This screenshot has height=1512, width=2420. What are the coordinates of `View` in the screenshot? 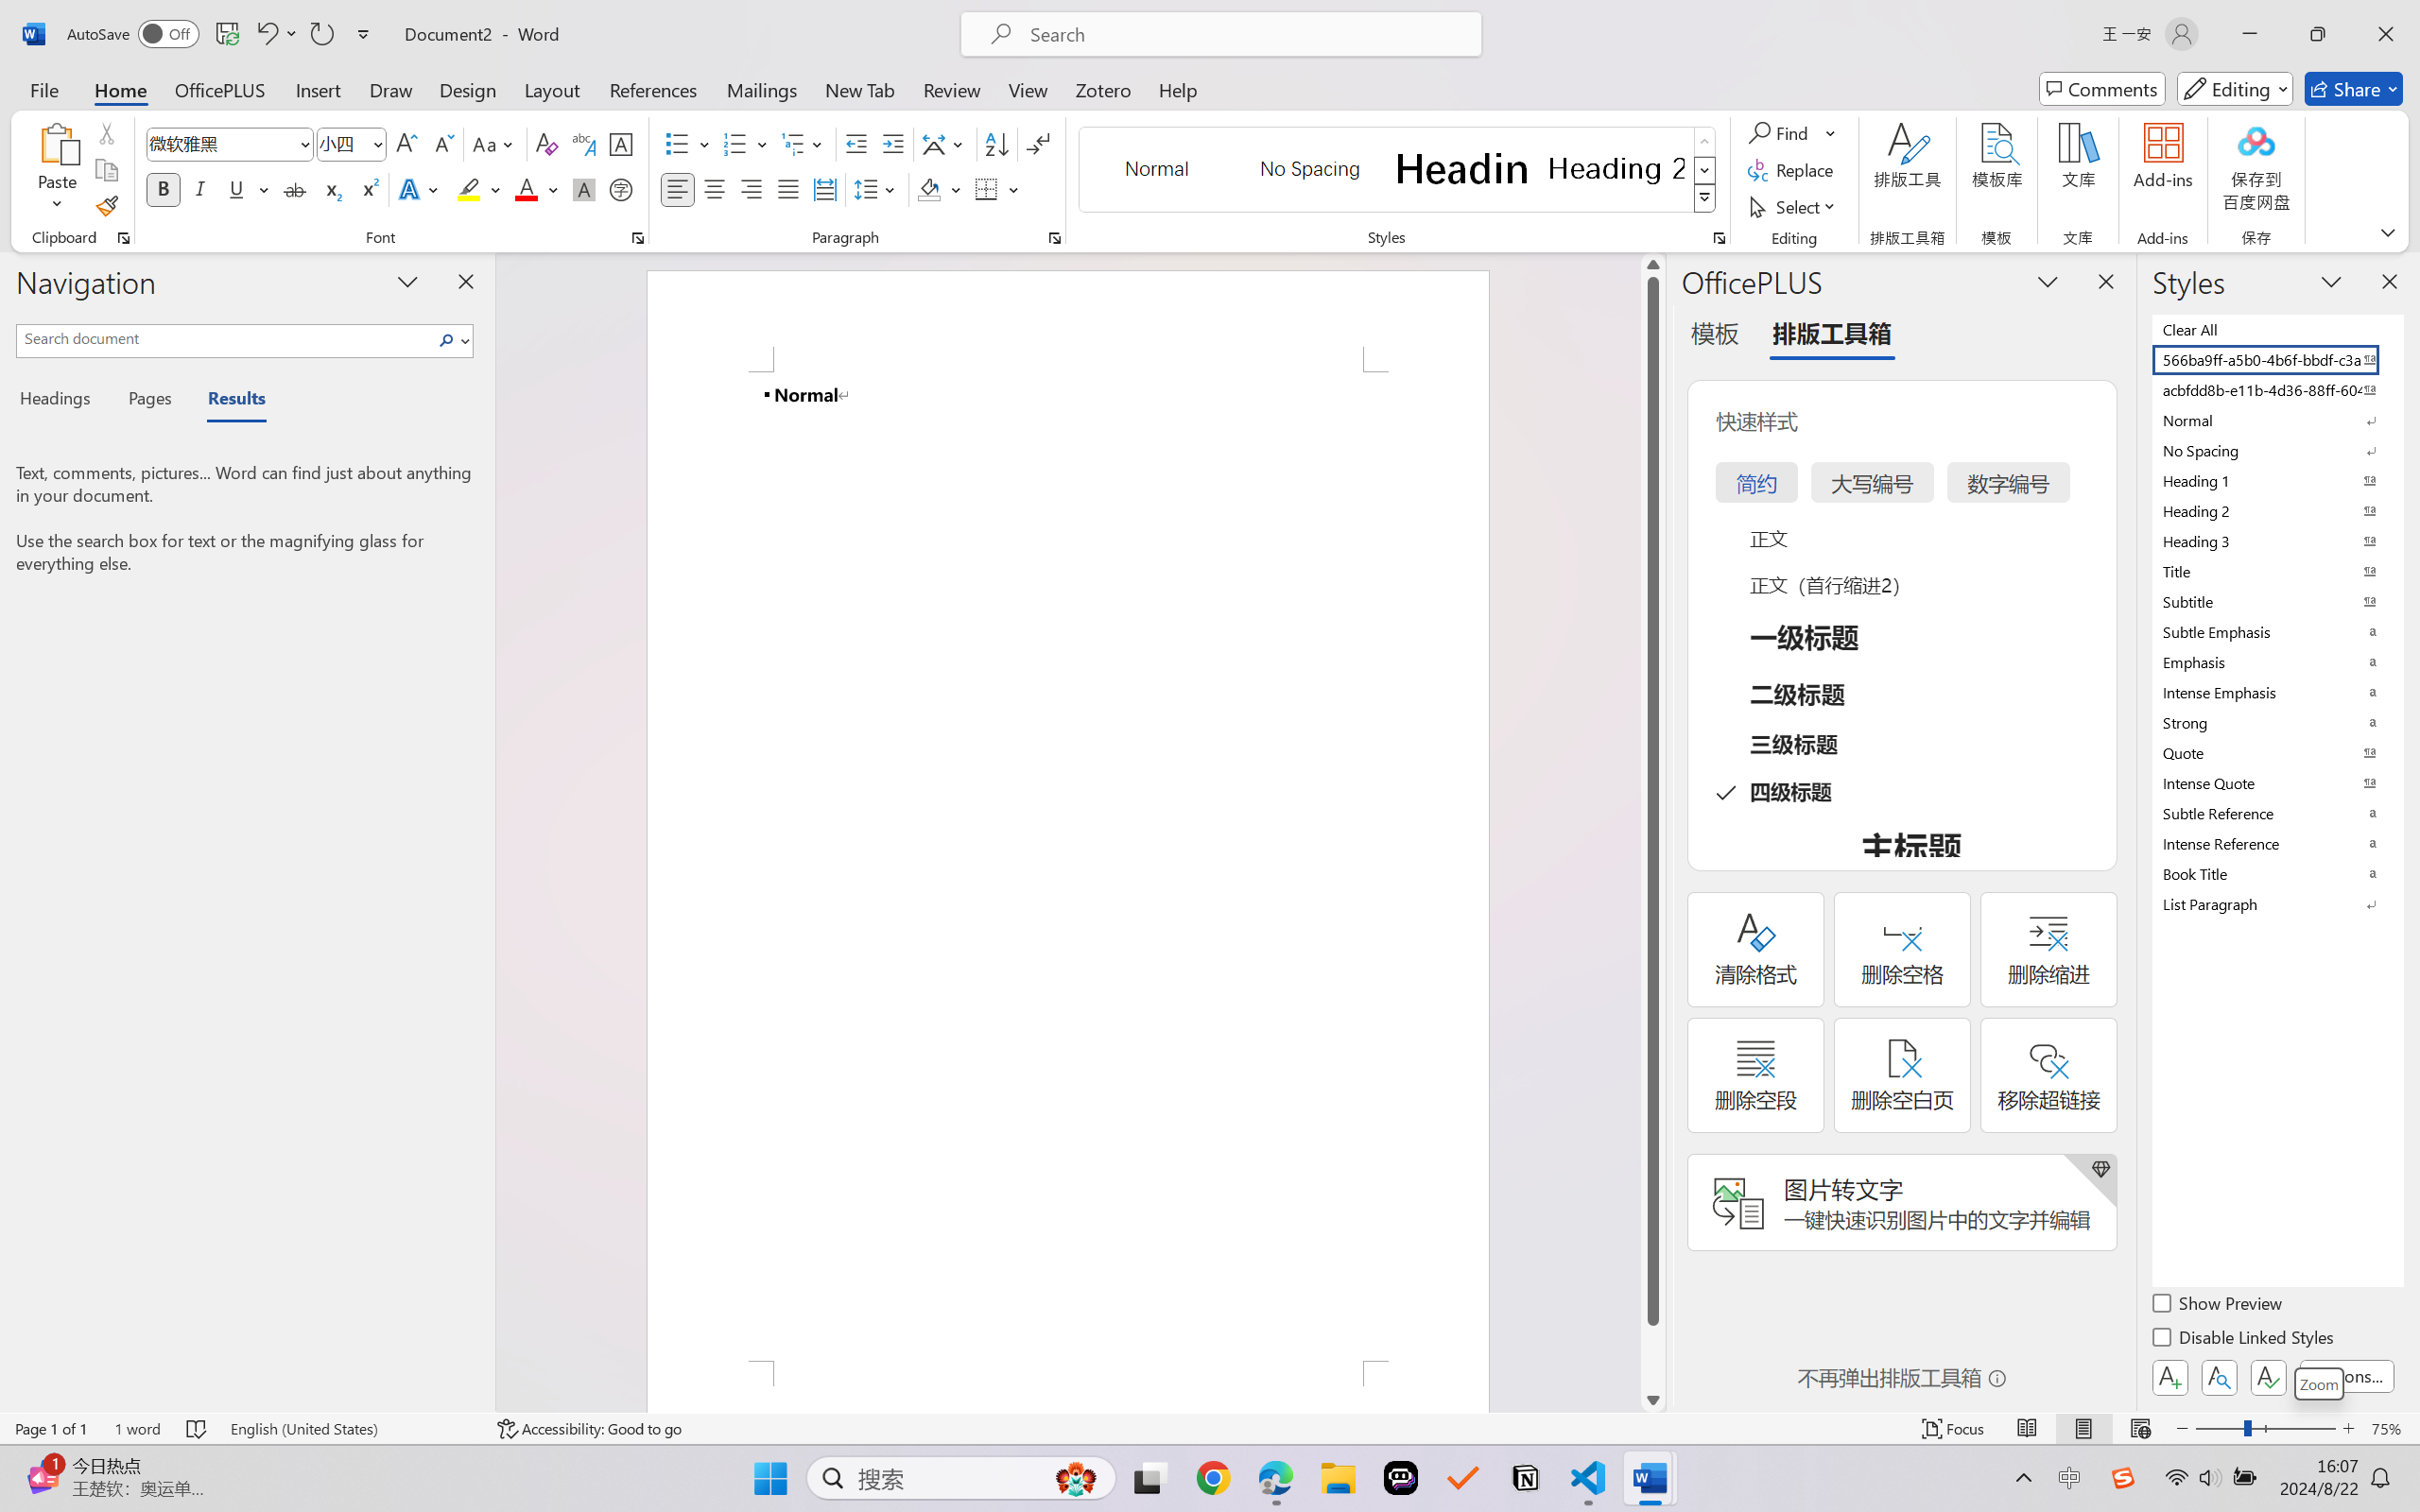 It's located at (1028, 89).